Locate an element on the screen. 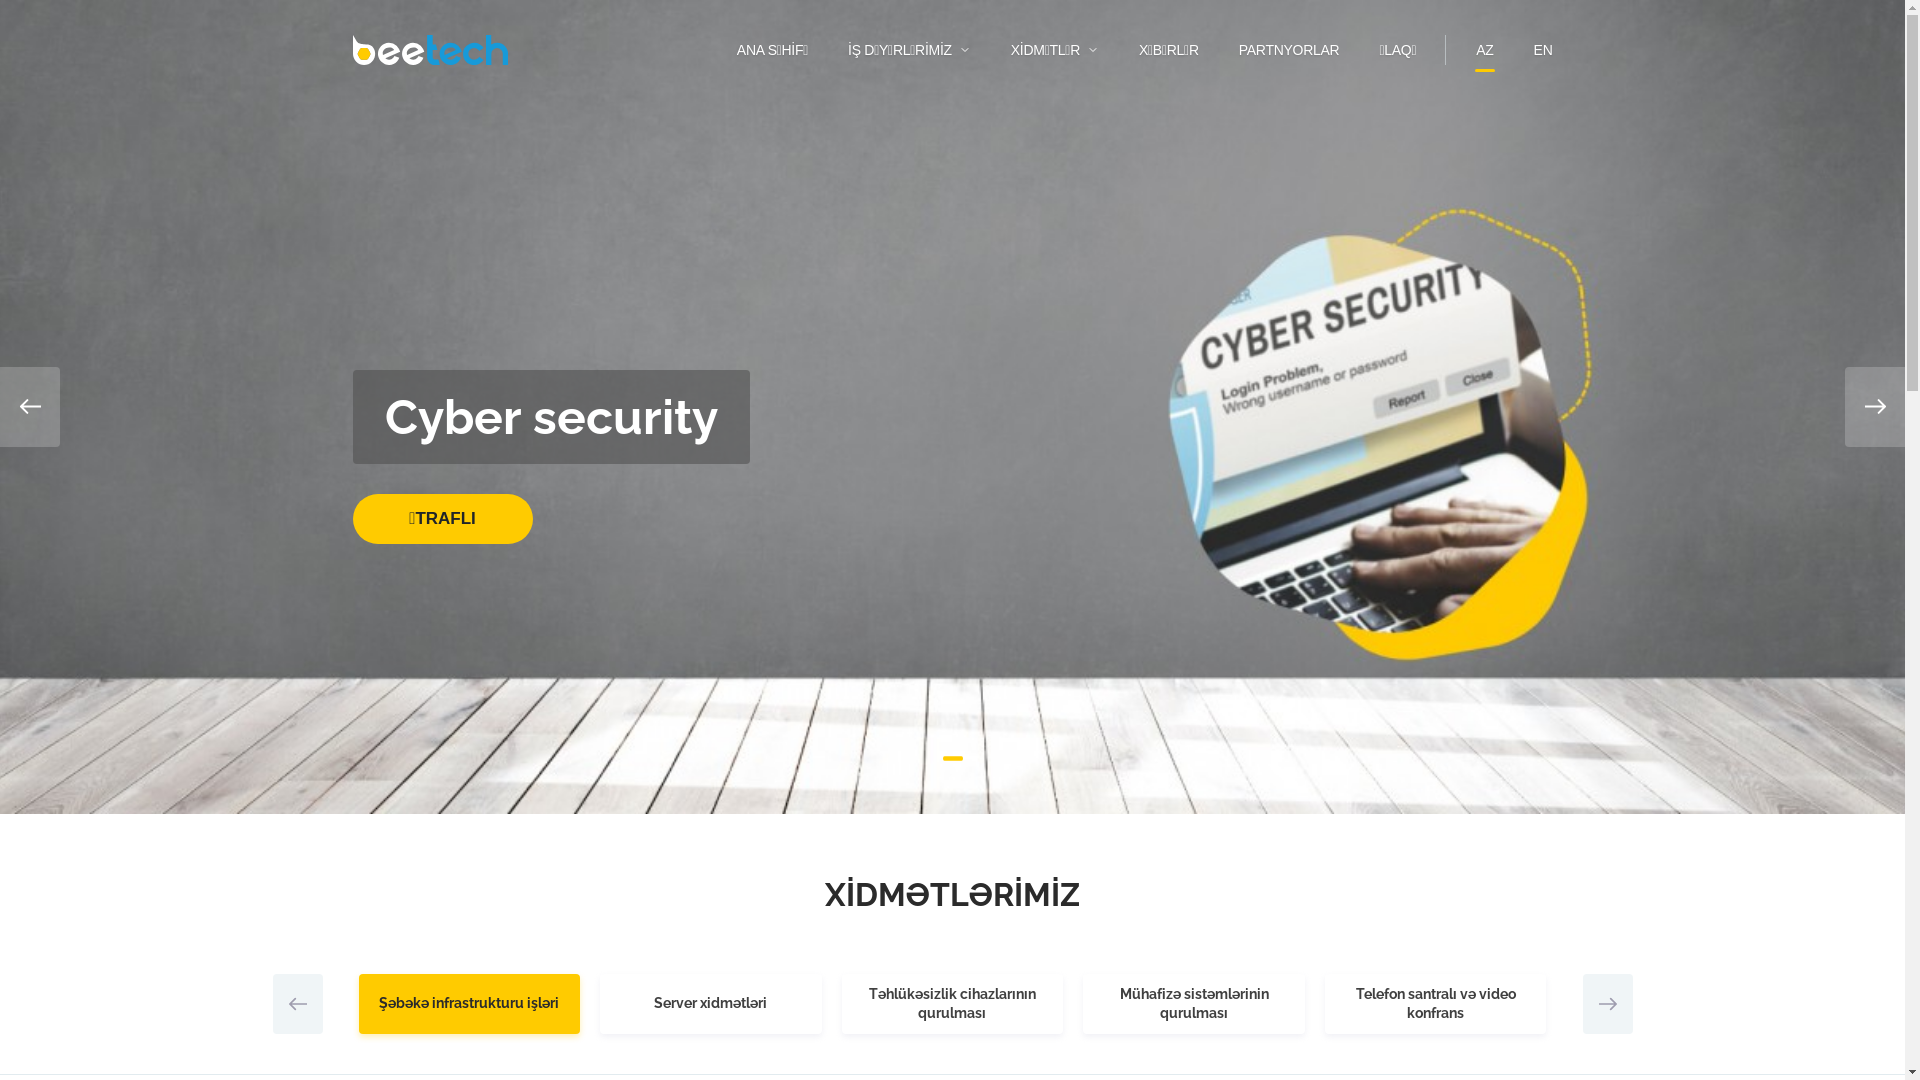  EN is located at coordinates (1544, 50).